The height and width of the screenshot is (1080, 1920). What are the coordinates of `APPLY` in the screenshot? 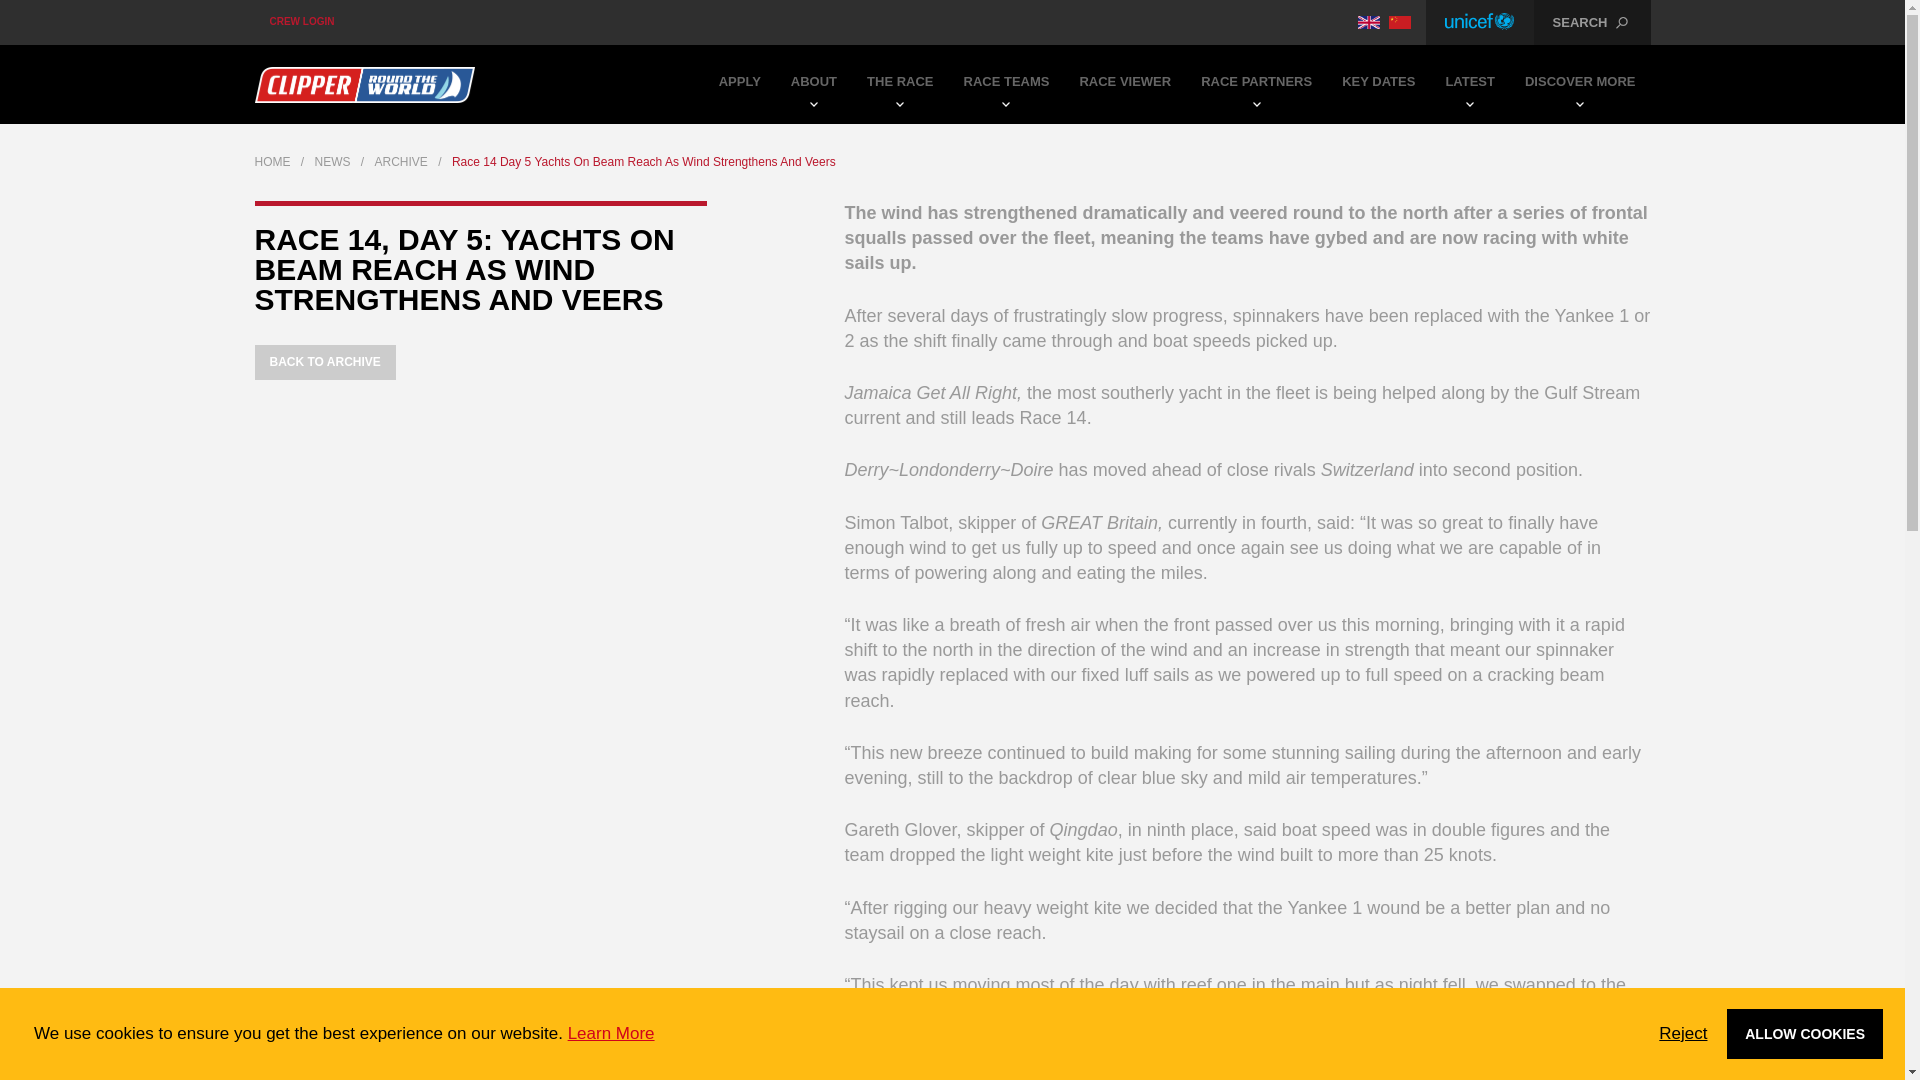 It's located at (740, 84).